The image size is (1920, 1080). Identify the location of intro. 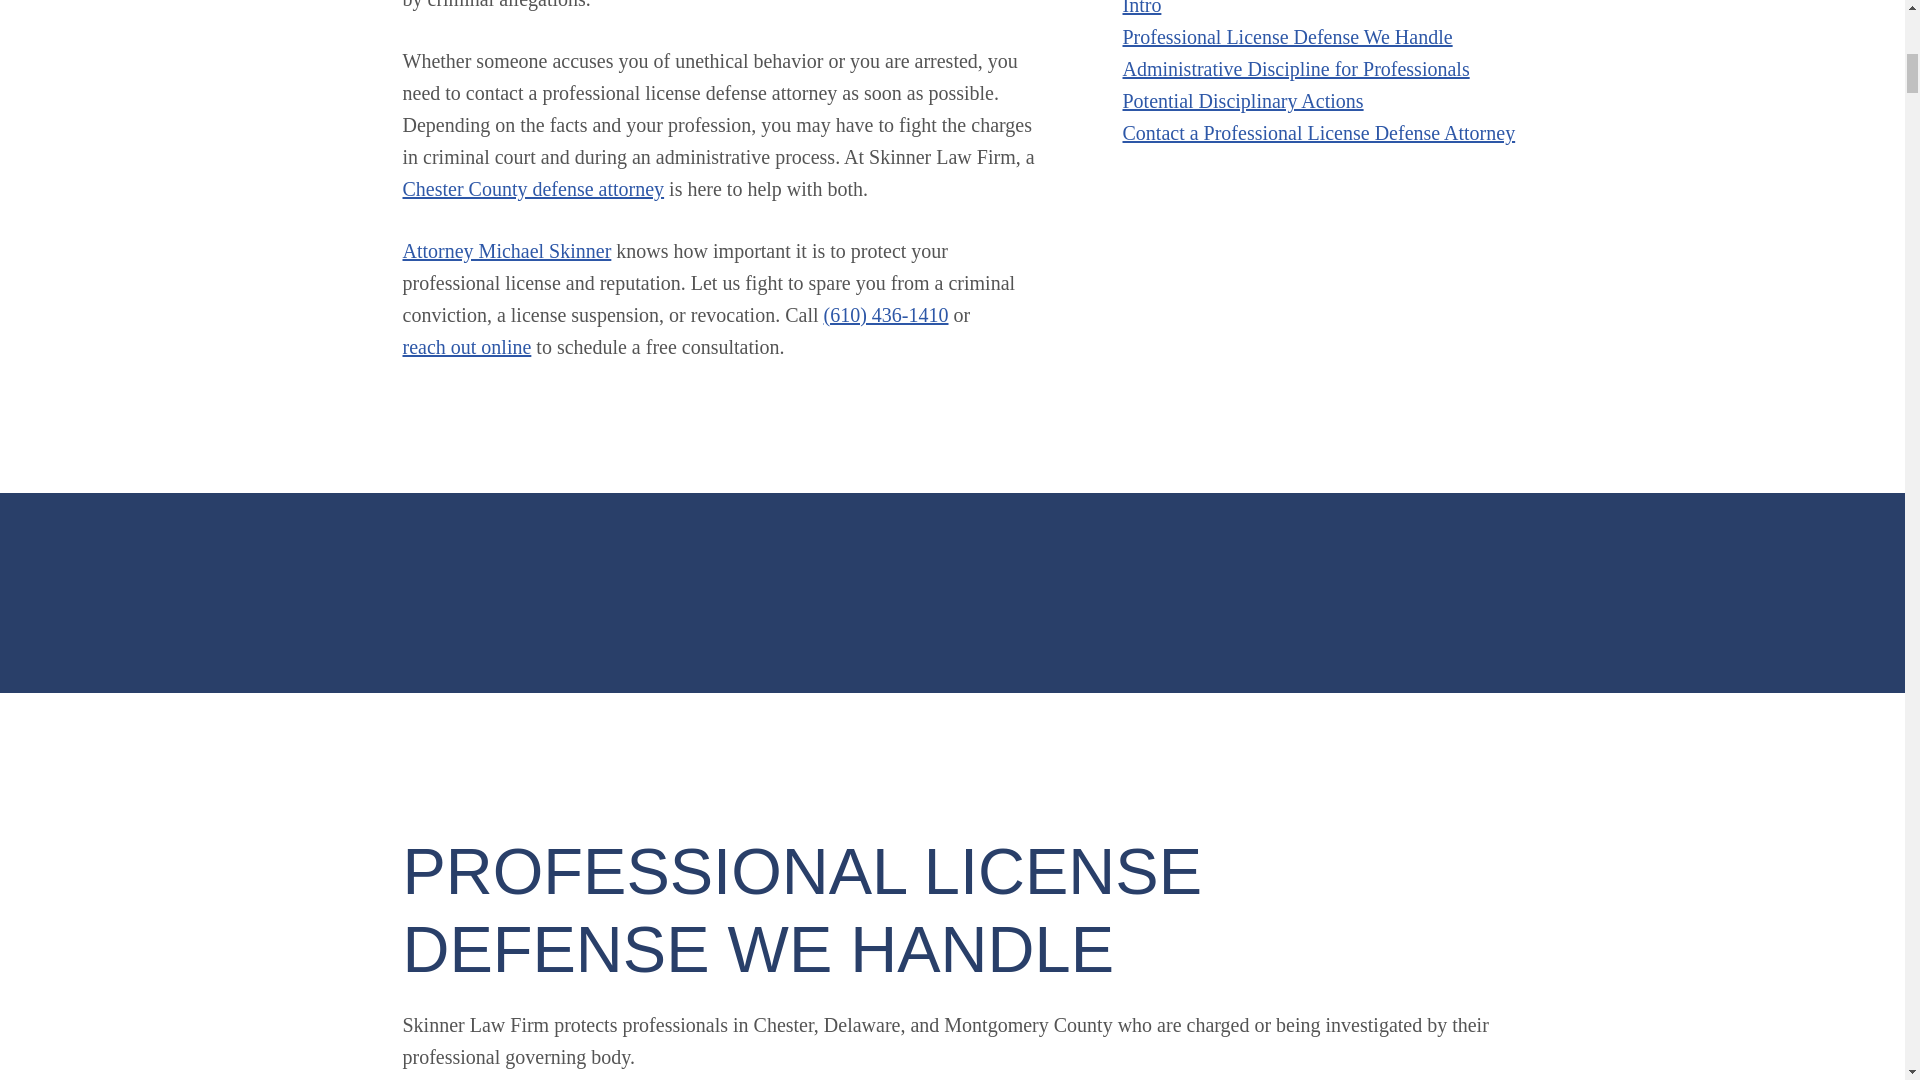
(1141, 10).